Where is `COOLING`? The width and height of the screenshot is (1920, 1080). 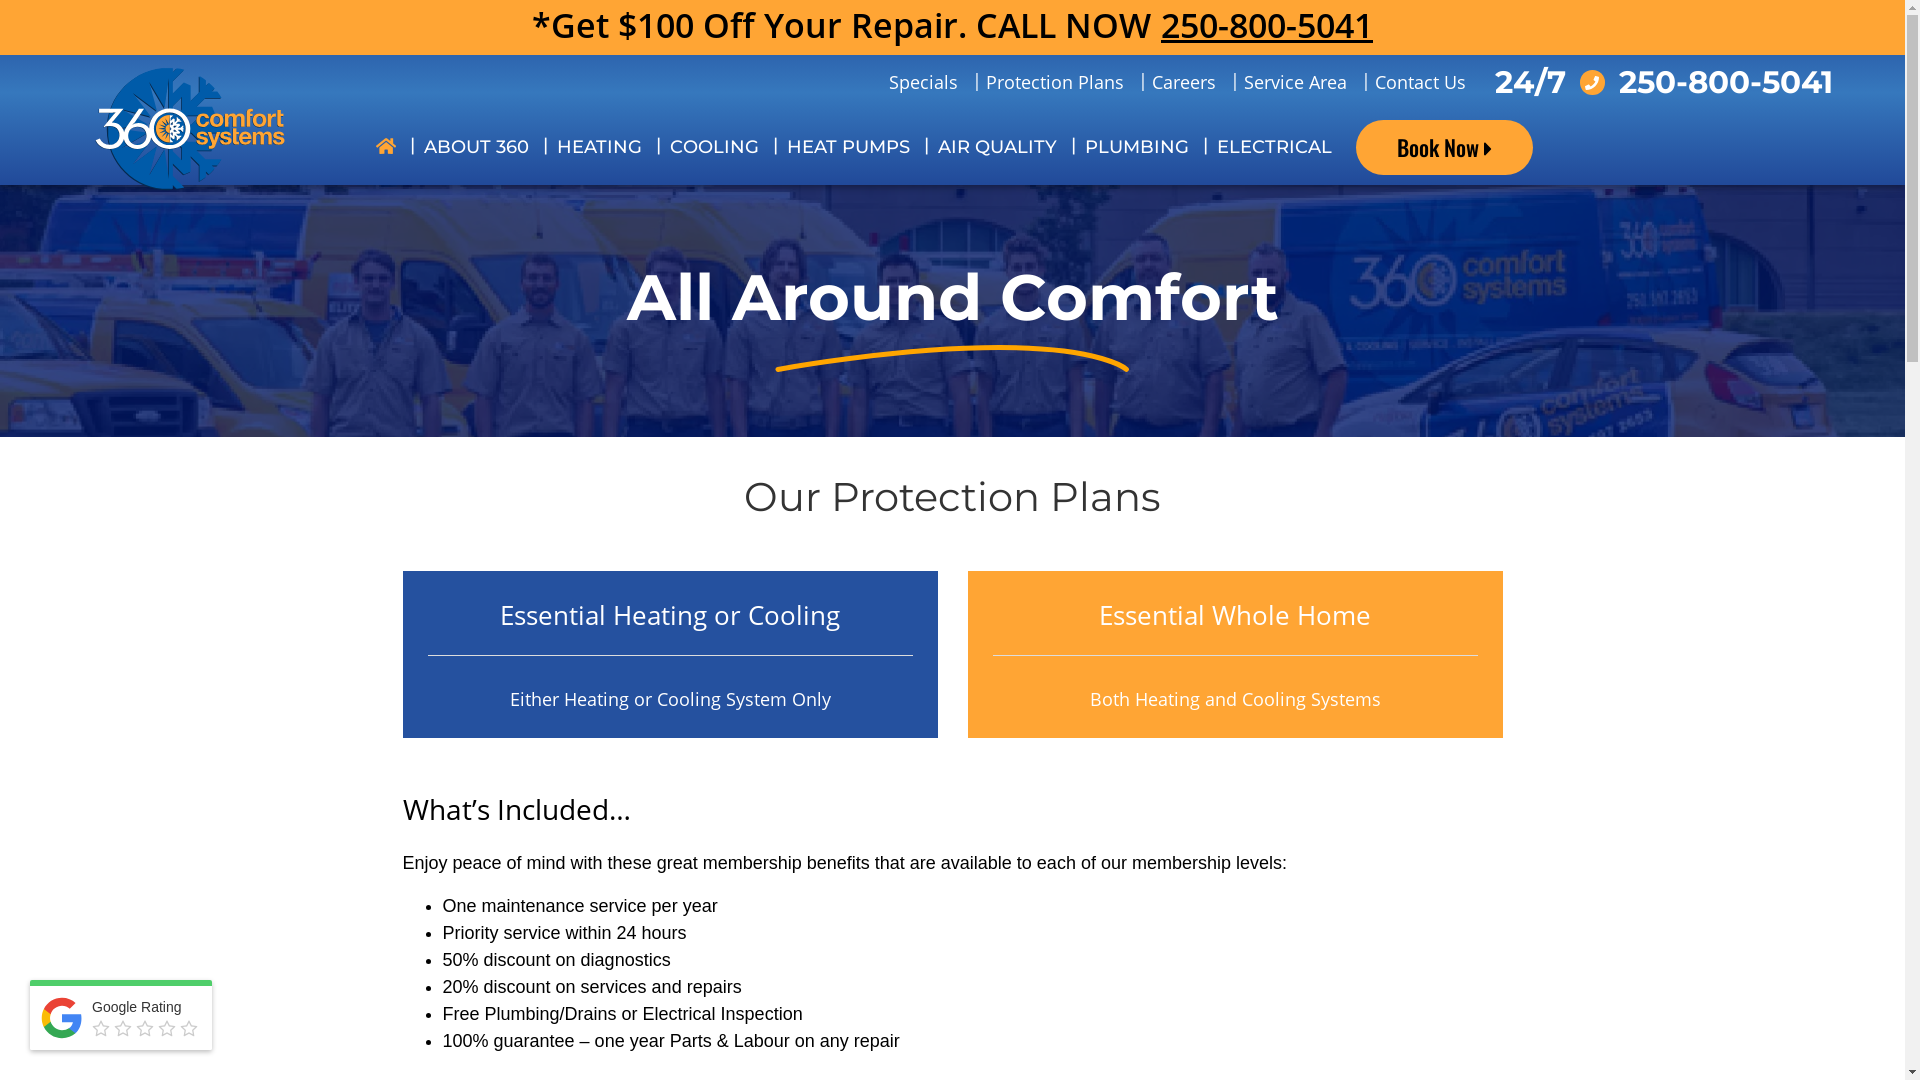 COOLING is located at coordinates (714, 148).